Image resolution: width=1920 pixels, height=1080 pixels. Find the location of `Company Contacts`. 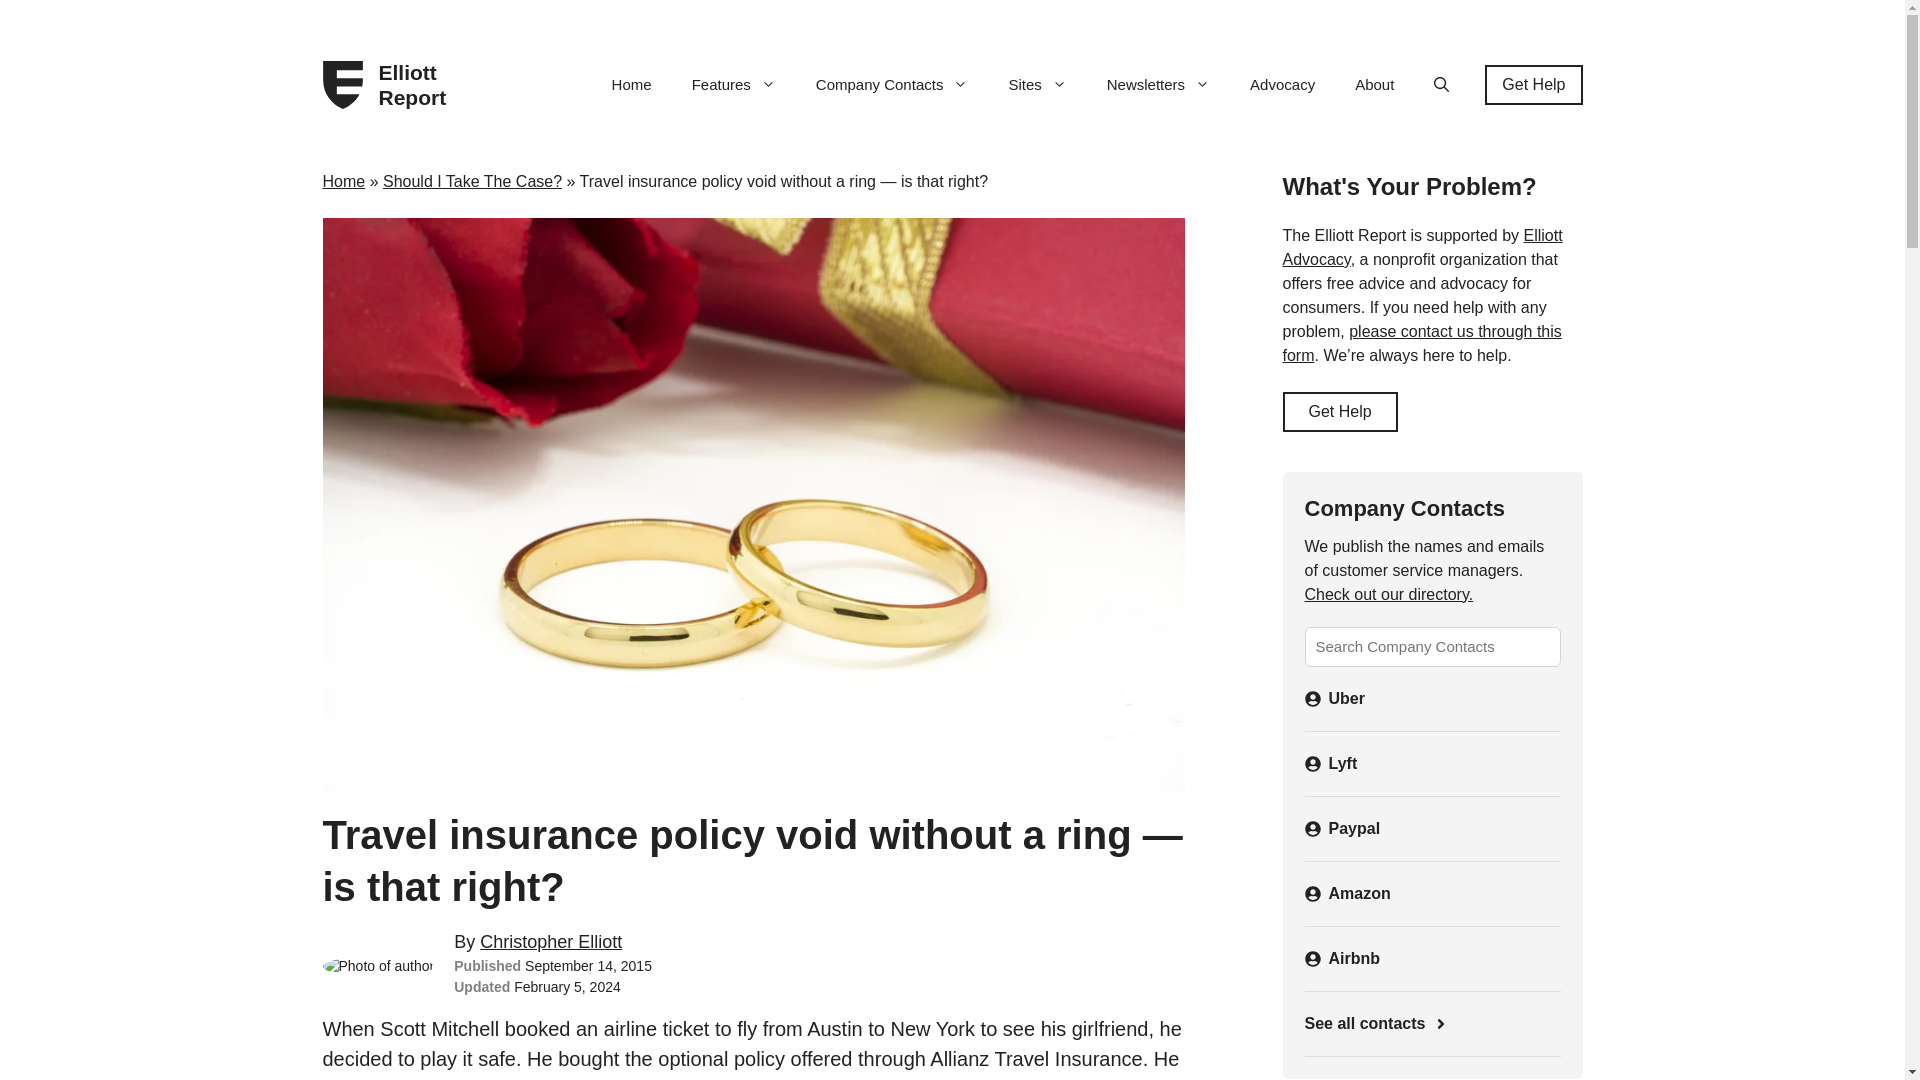

Company Contacts is located at coordinates (892, 85).